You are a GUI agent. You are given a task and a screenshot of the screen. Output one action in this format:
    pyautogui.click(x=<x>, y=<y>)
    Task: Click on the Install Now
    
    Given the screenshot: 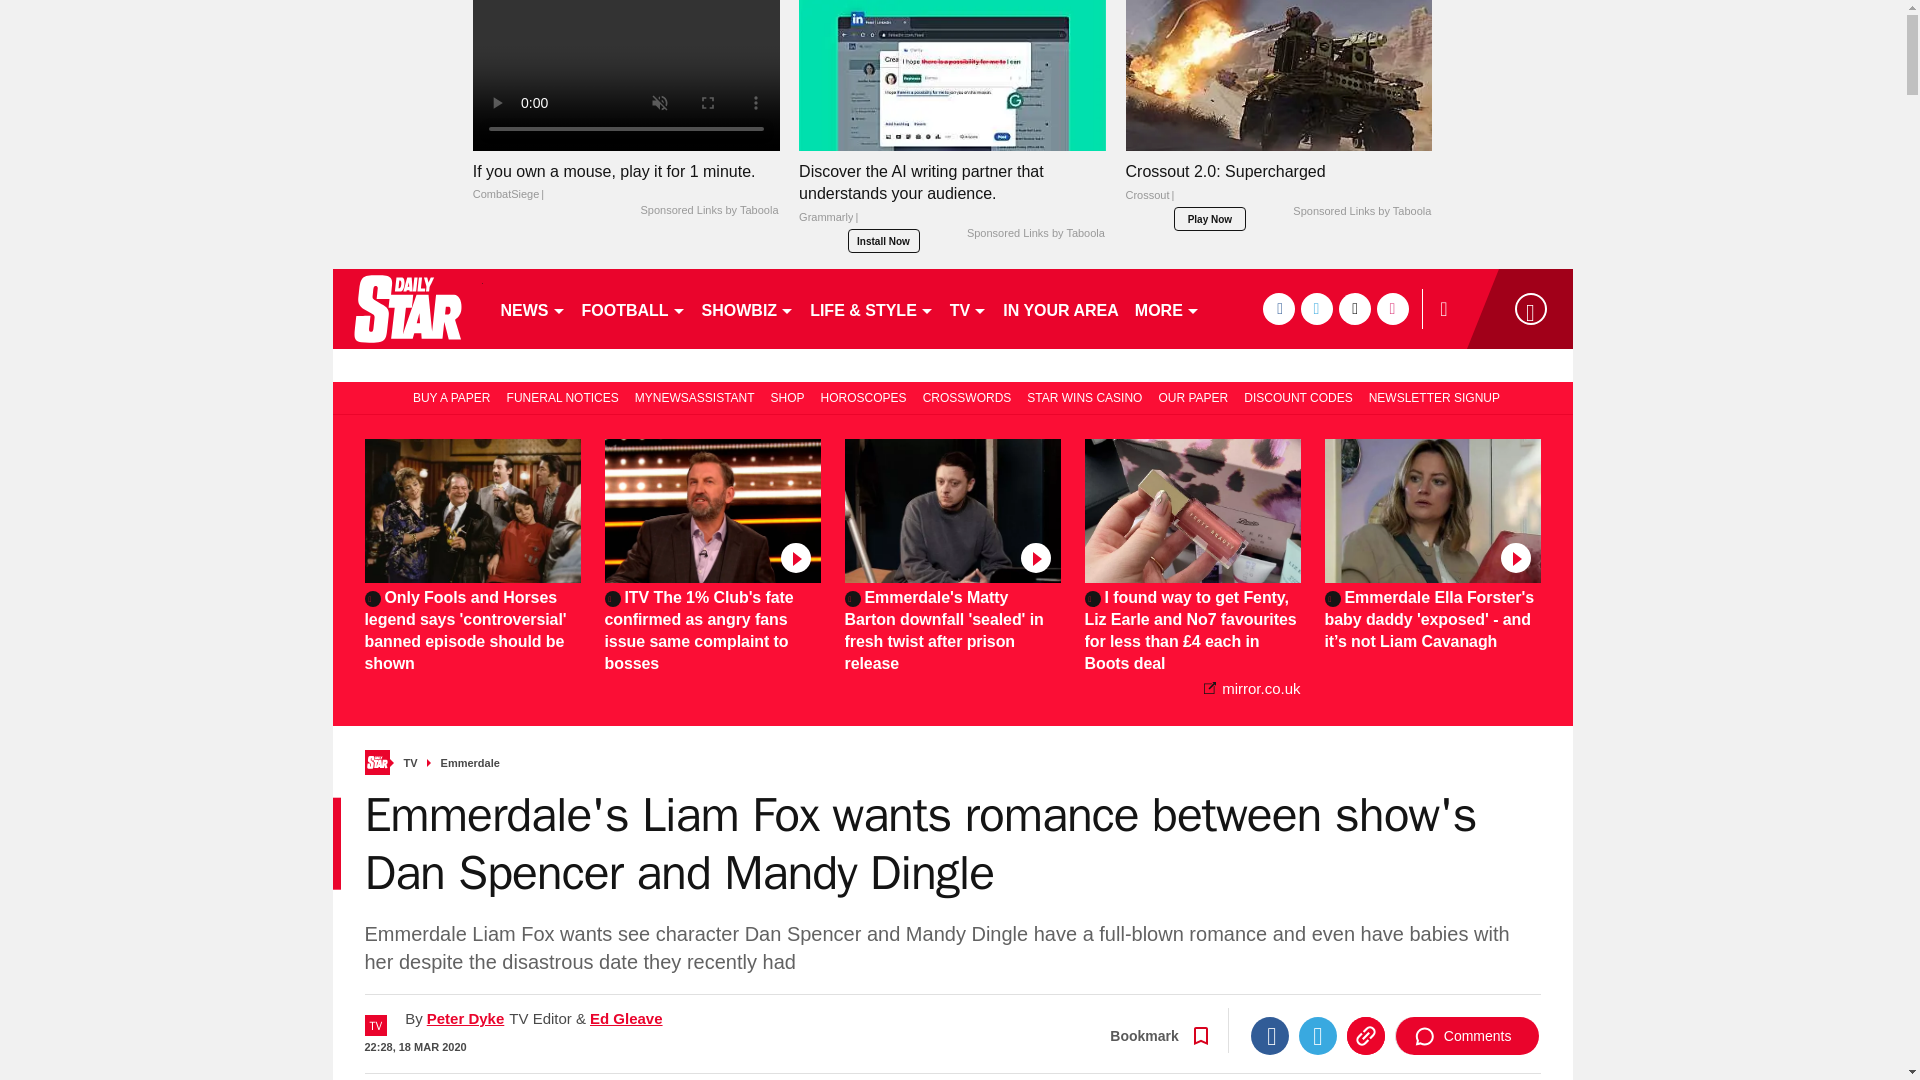 What is the action you would take?
    pyautogui.click(x=884, y=240)
    